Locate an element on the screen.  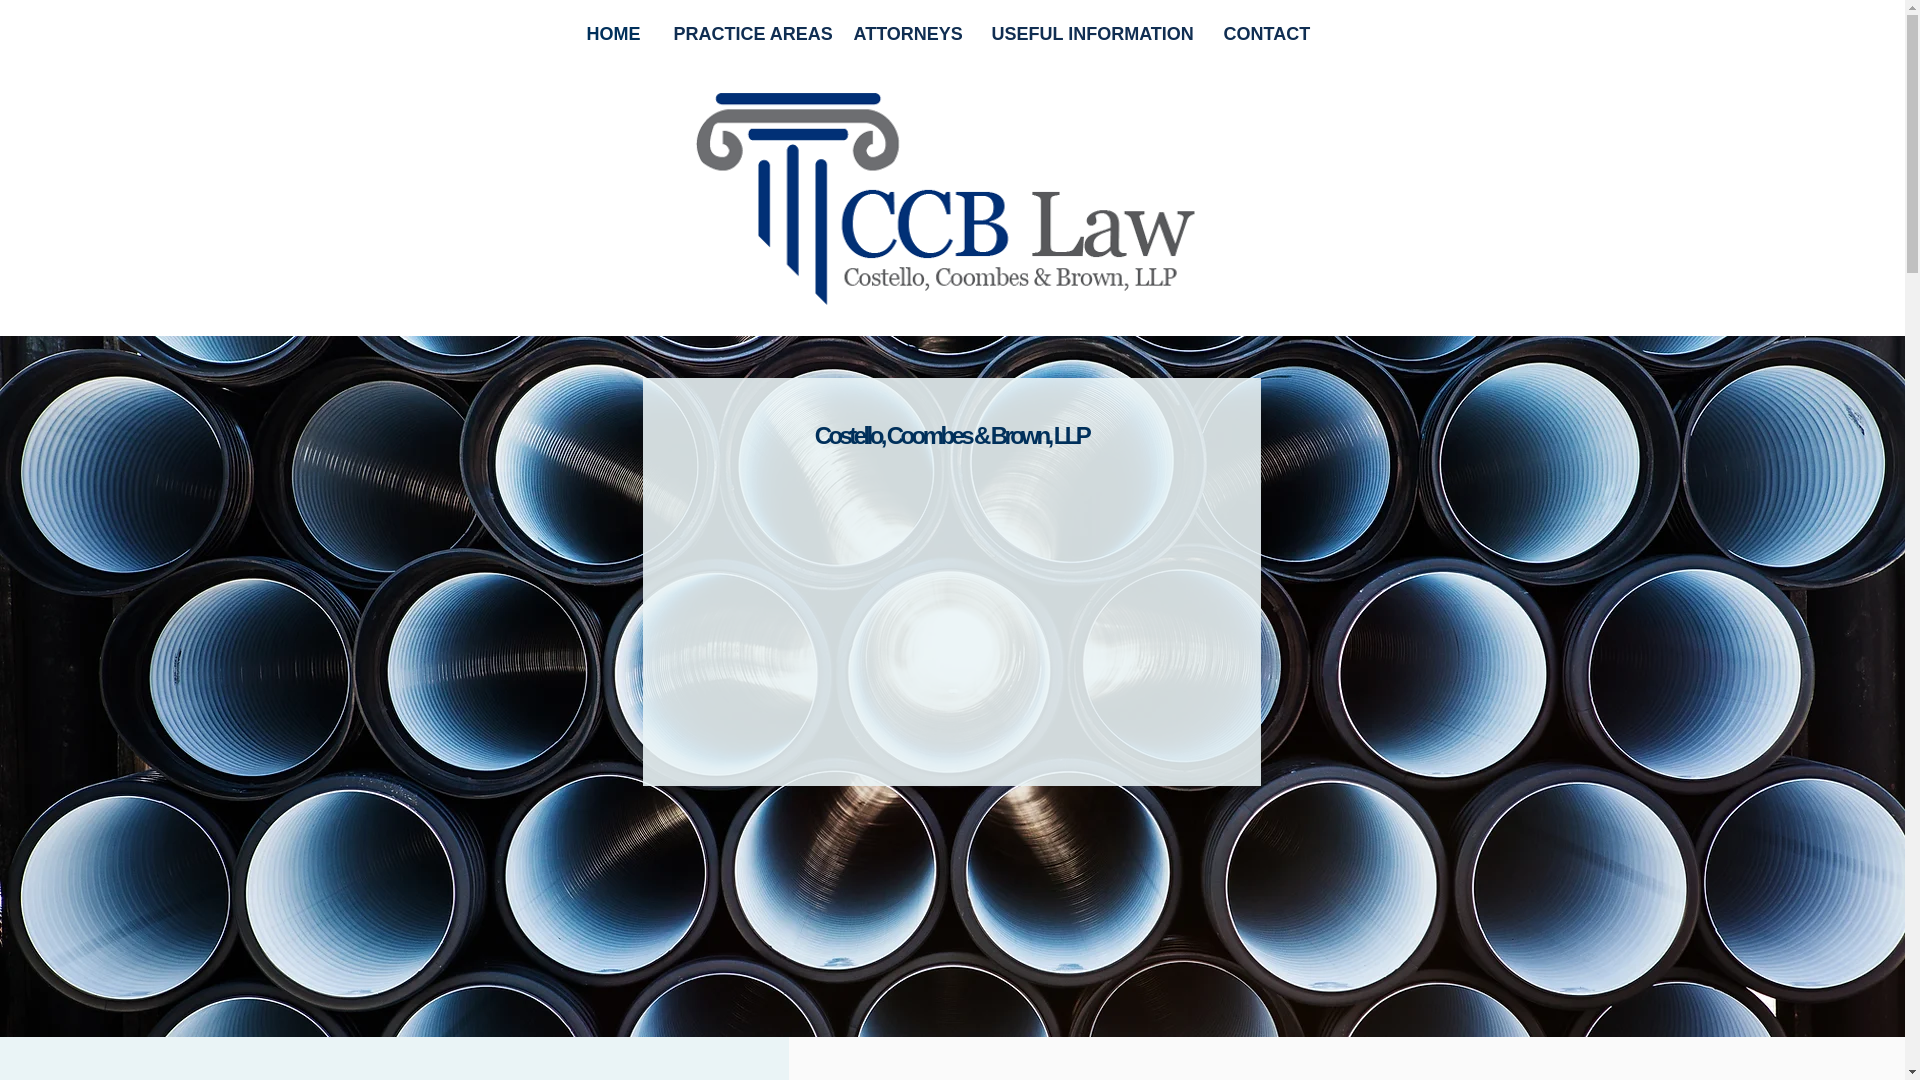
HOME is located at coordinates (615, 34).